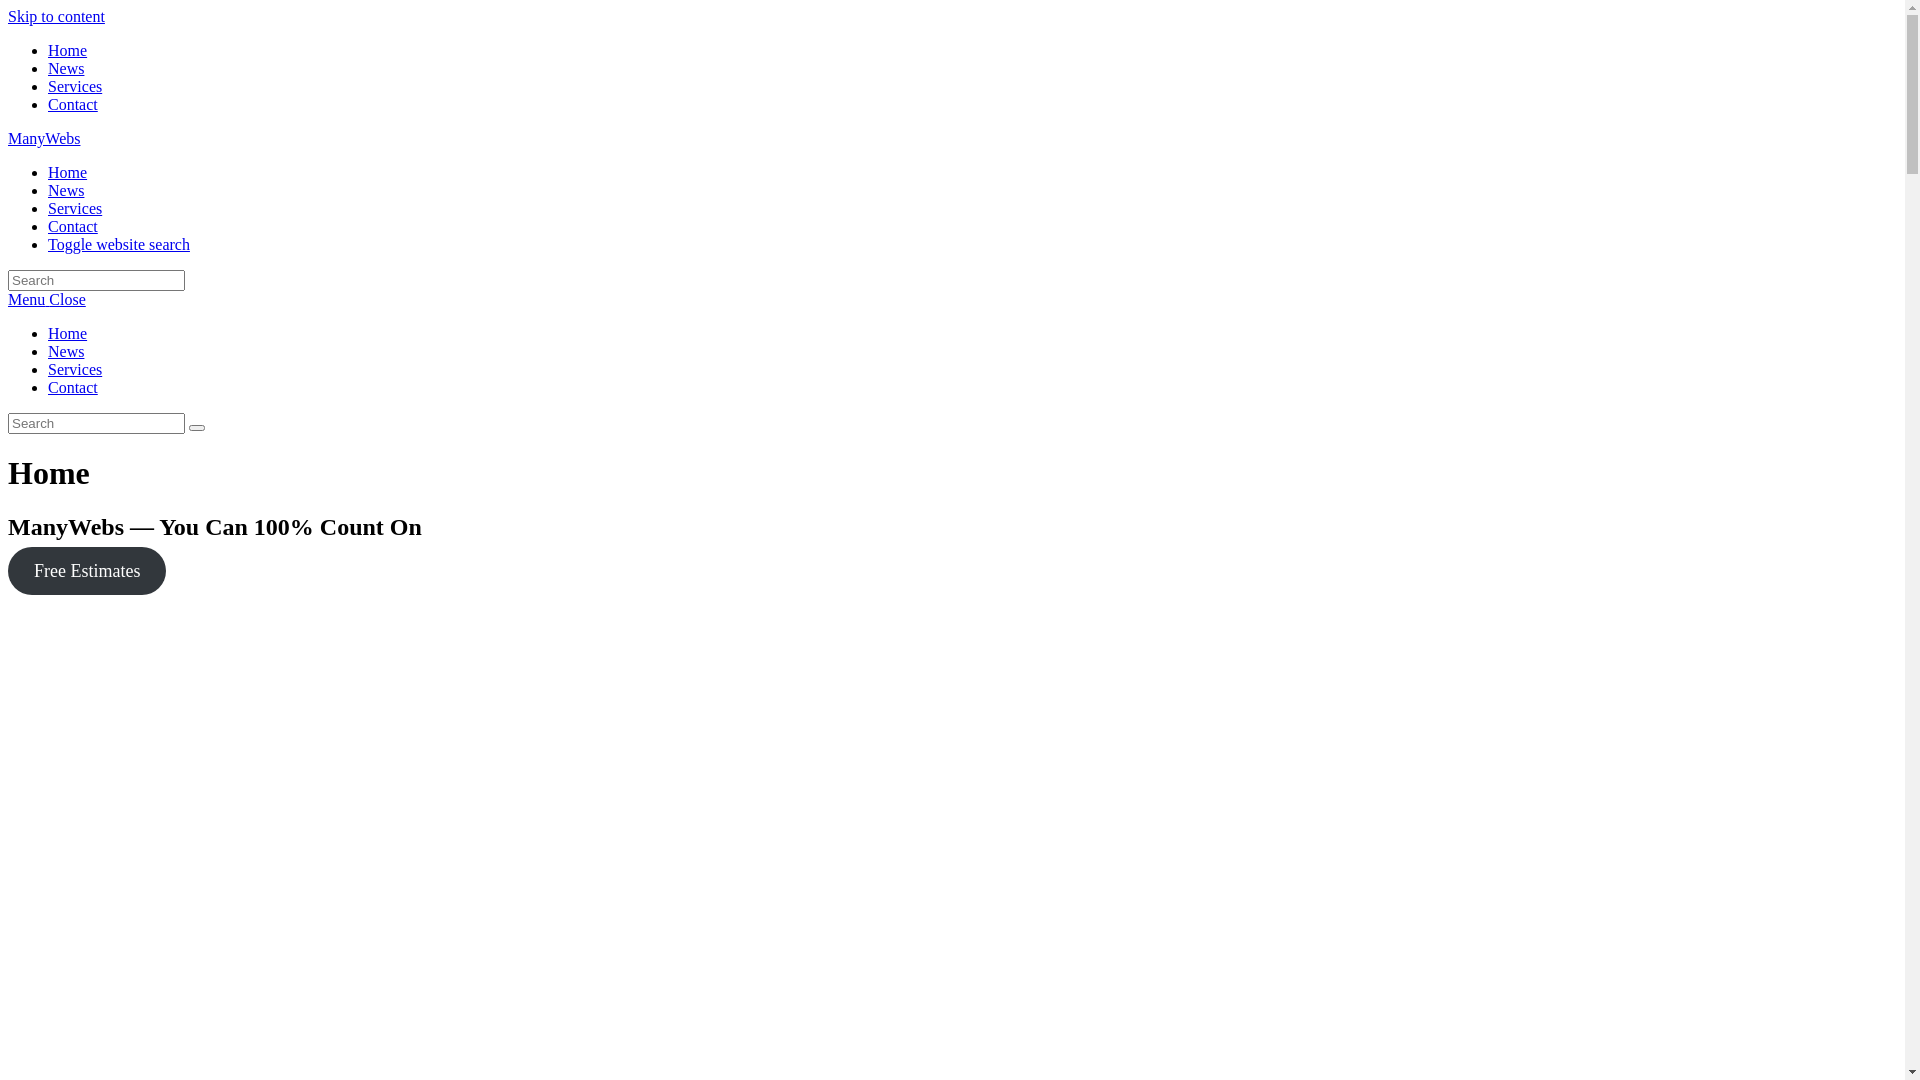 Image resolution: width=1920 pixels, height=1080 pixels. I want to click on ManyWebs, so click(44, 138).